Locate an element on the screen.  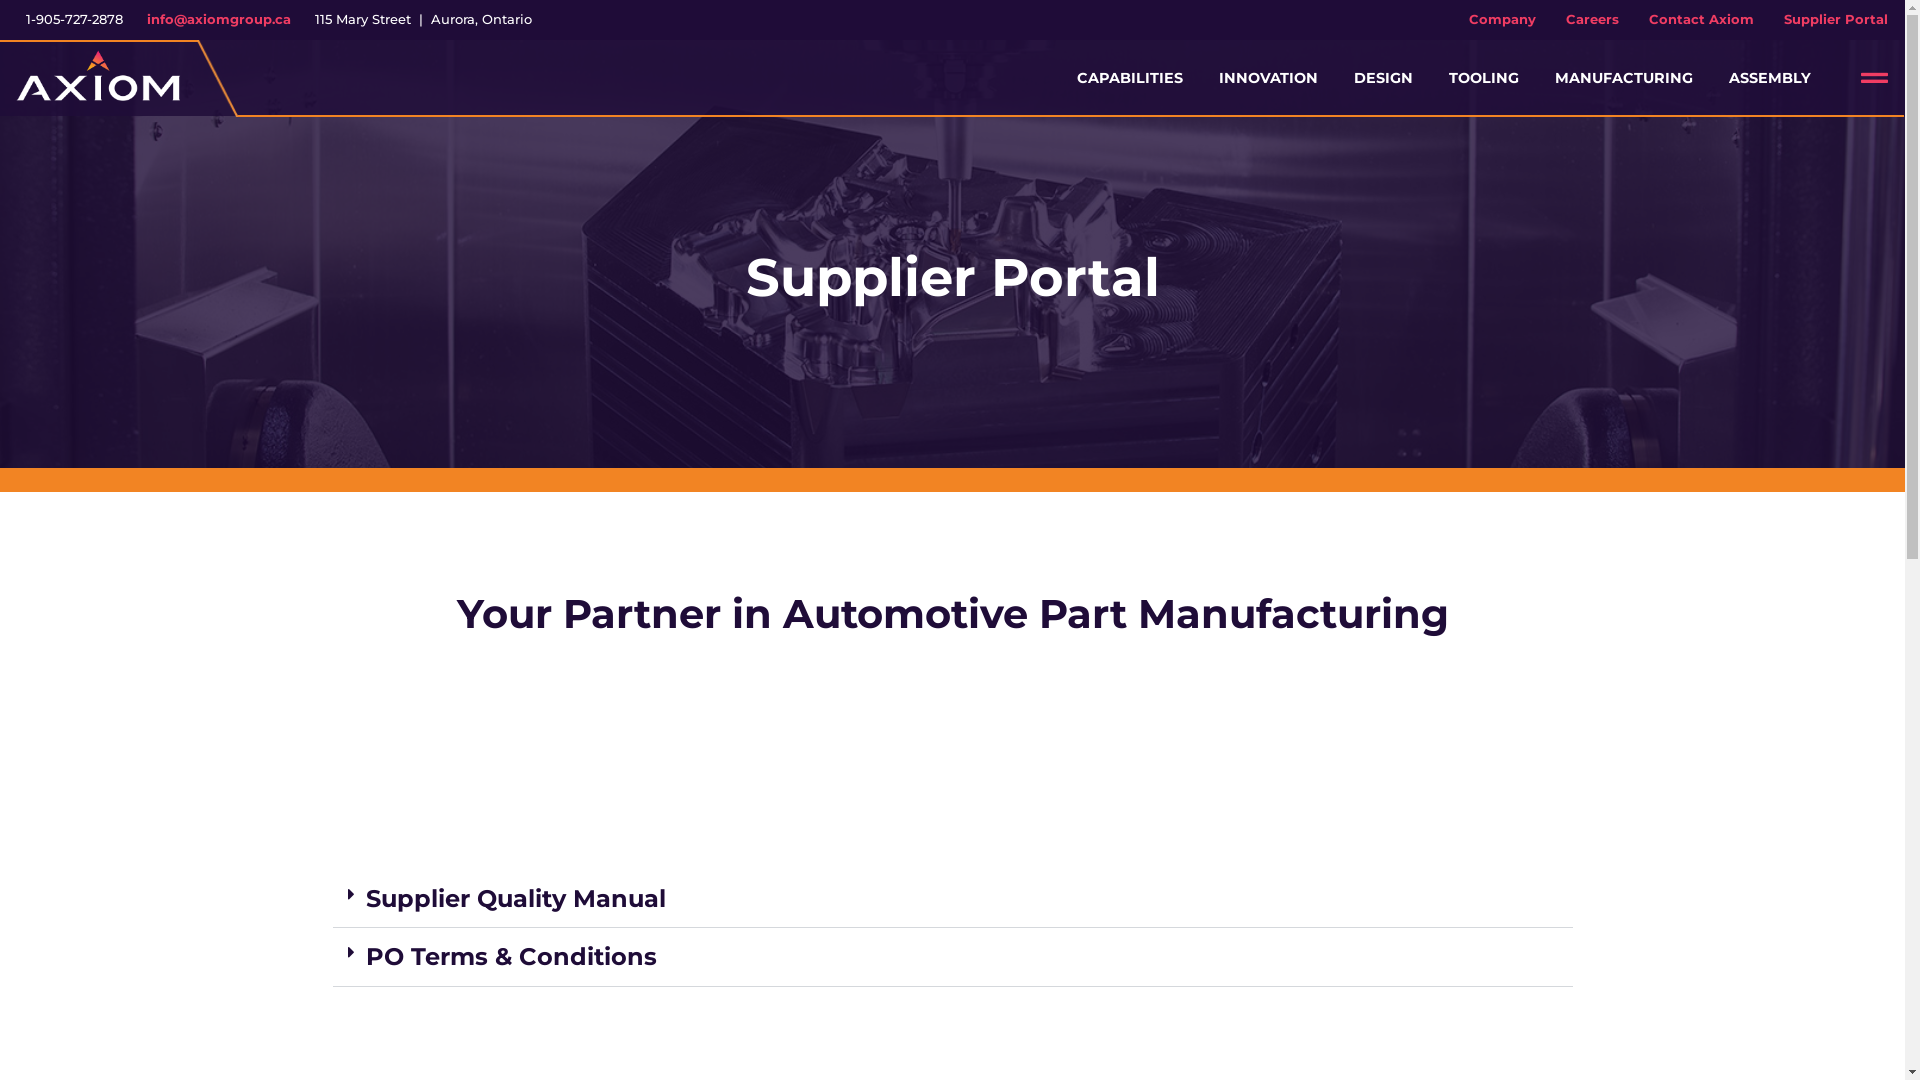
MANUFACTURING is located at coordinates (1624, 78).